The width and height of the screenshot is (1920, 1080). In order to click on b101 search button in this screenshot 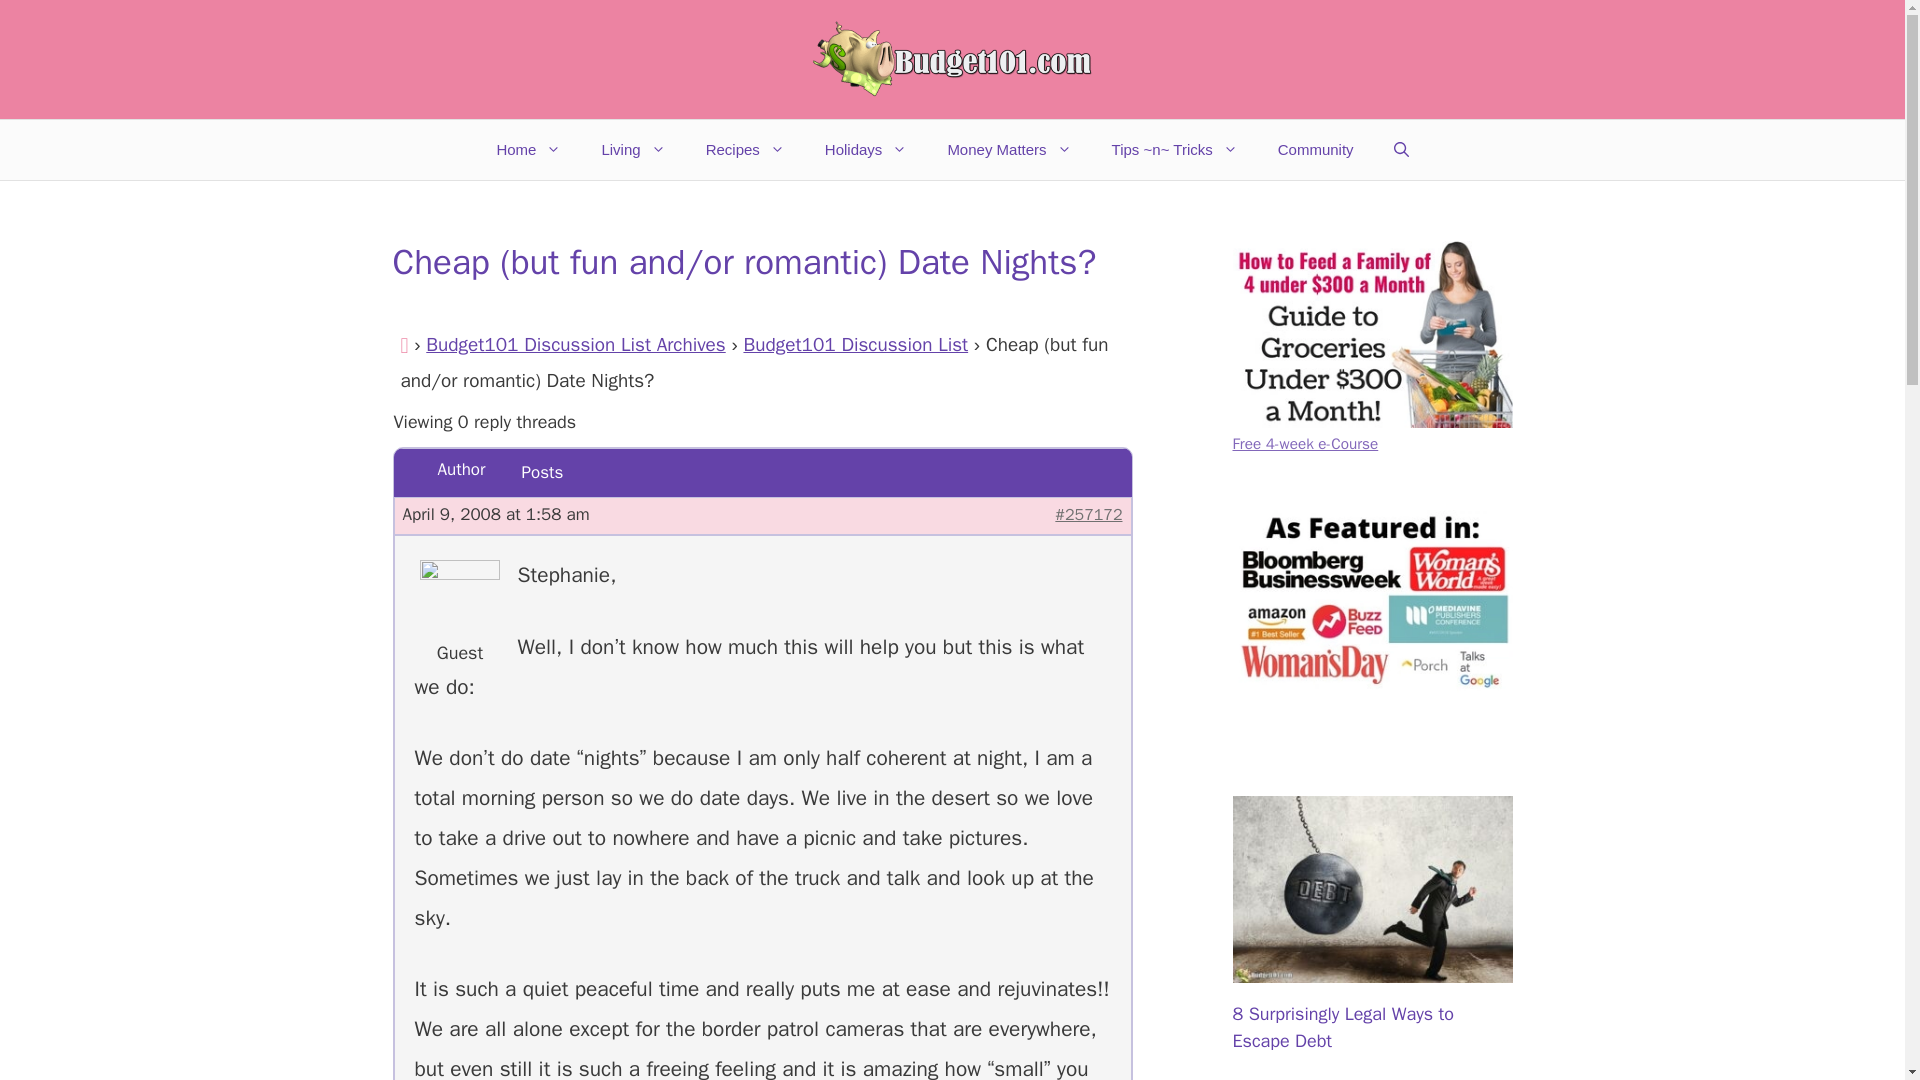, I will do `click(1372, 602)`.